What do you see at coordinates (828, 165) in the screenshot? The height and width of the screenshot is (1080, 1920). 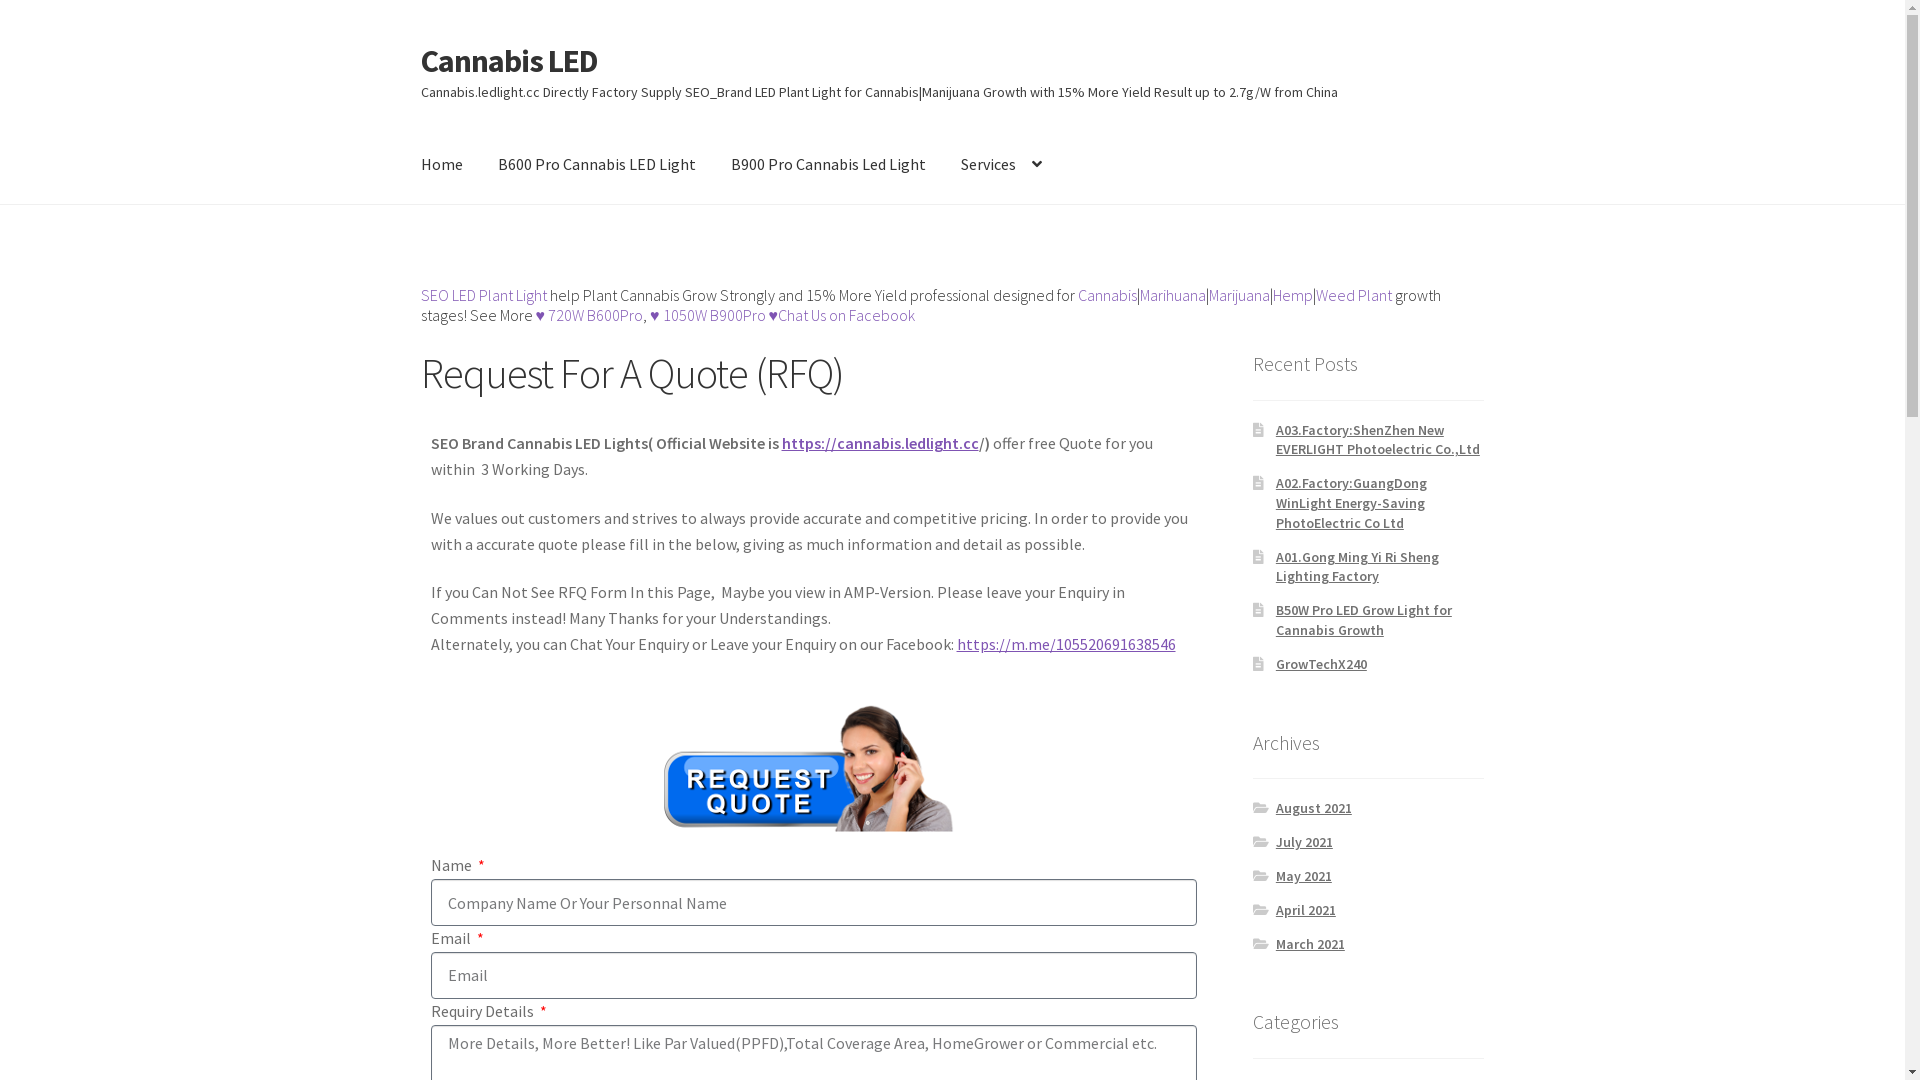 I see `B900 Pro Cannabis Led Light` at bounding box center [828, 165].